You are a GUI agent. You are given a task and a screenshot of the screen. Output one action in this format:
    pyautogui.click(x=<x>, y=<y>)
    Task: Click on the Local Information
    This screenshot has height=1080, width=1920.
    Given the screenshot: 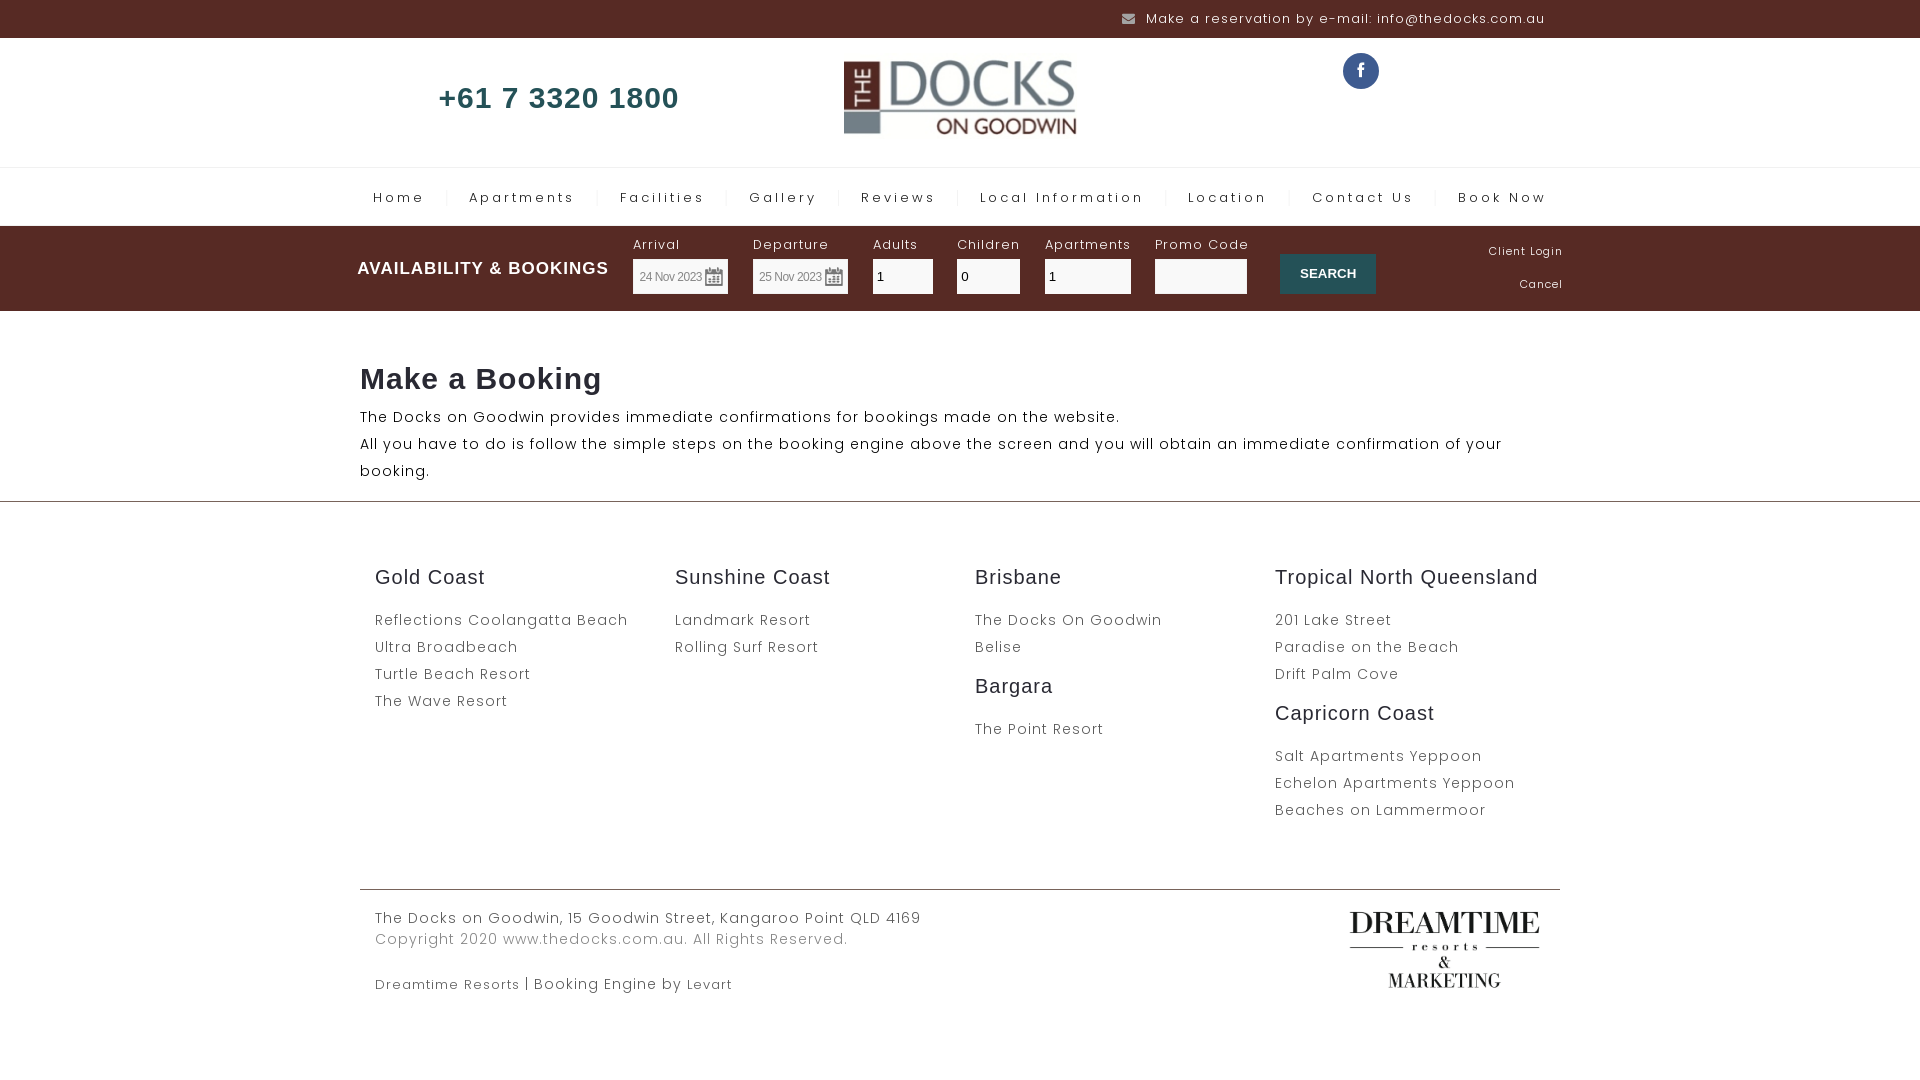 What is the action you would take?
    pyautogui.click(x=1062, y=198)
    